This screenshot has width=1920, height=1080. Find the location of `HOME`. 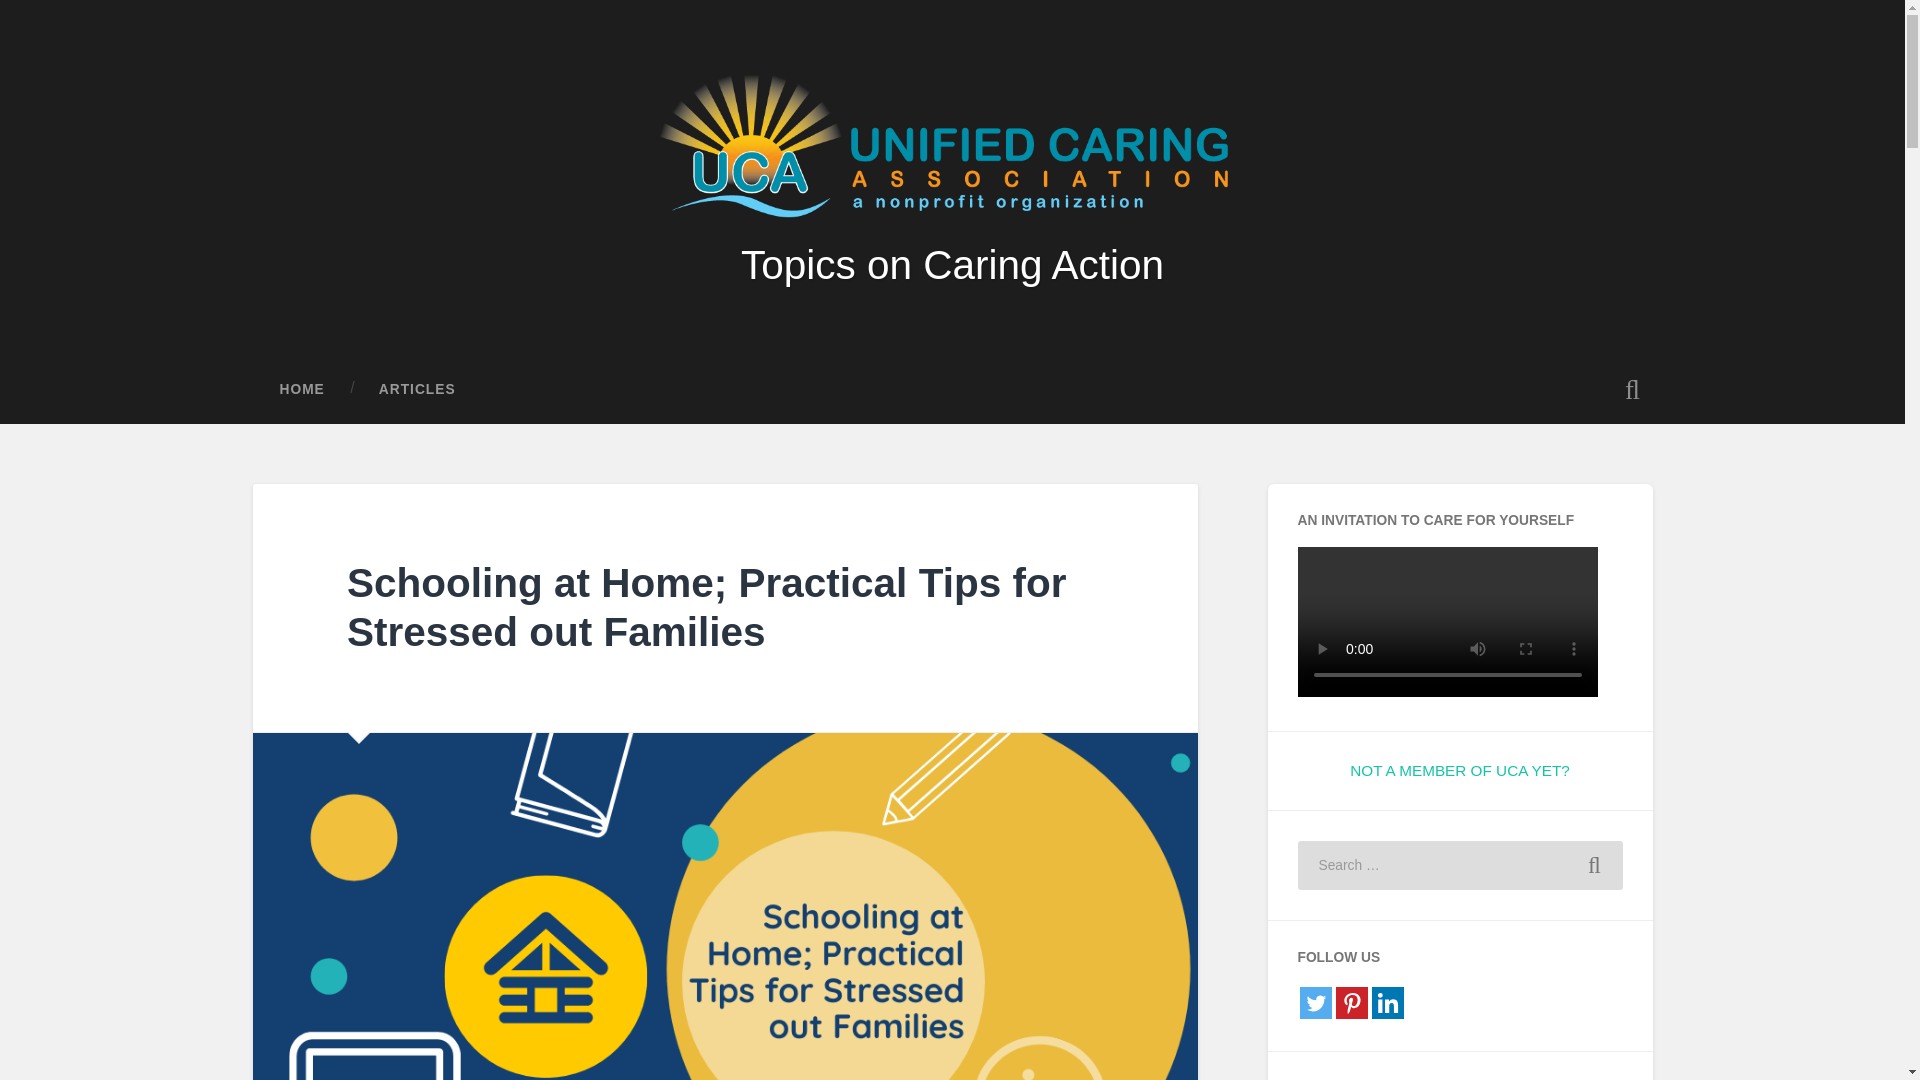

HOME is located at coordinates (301, 390).